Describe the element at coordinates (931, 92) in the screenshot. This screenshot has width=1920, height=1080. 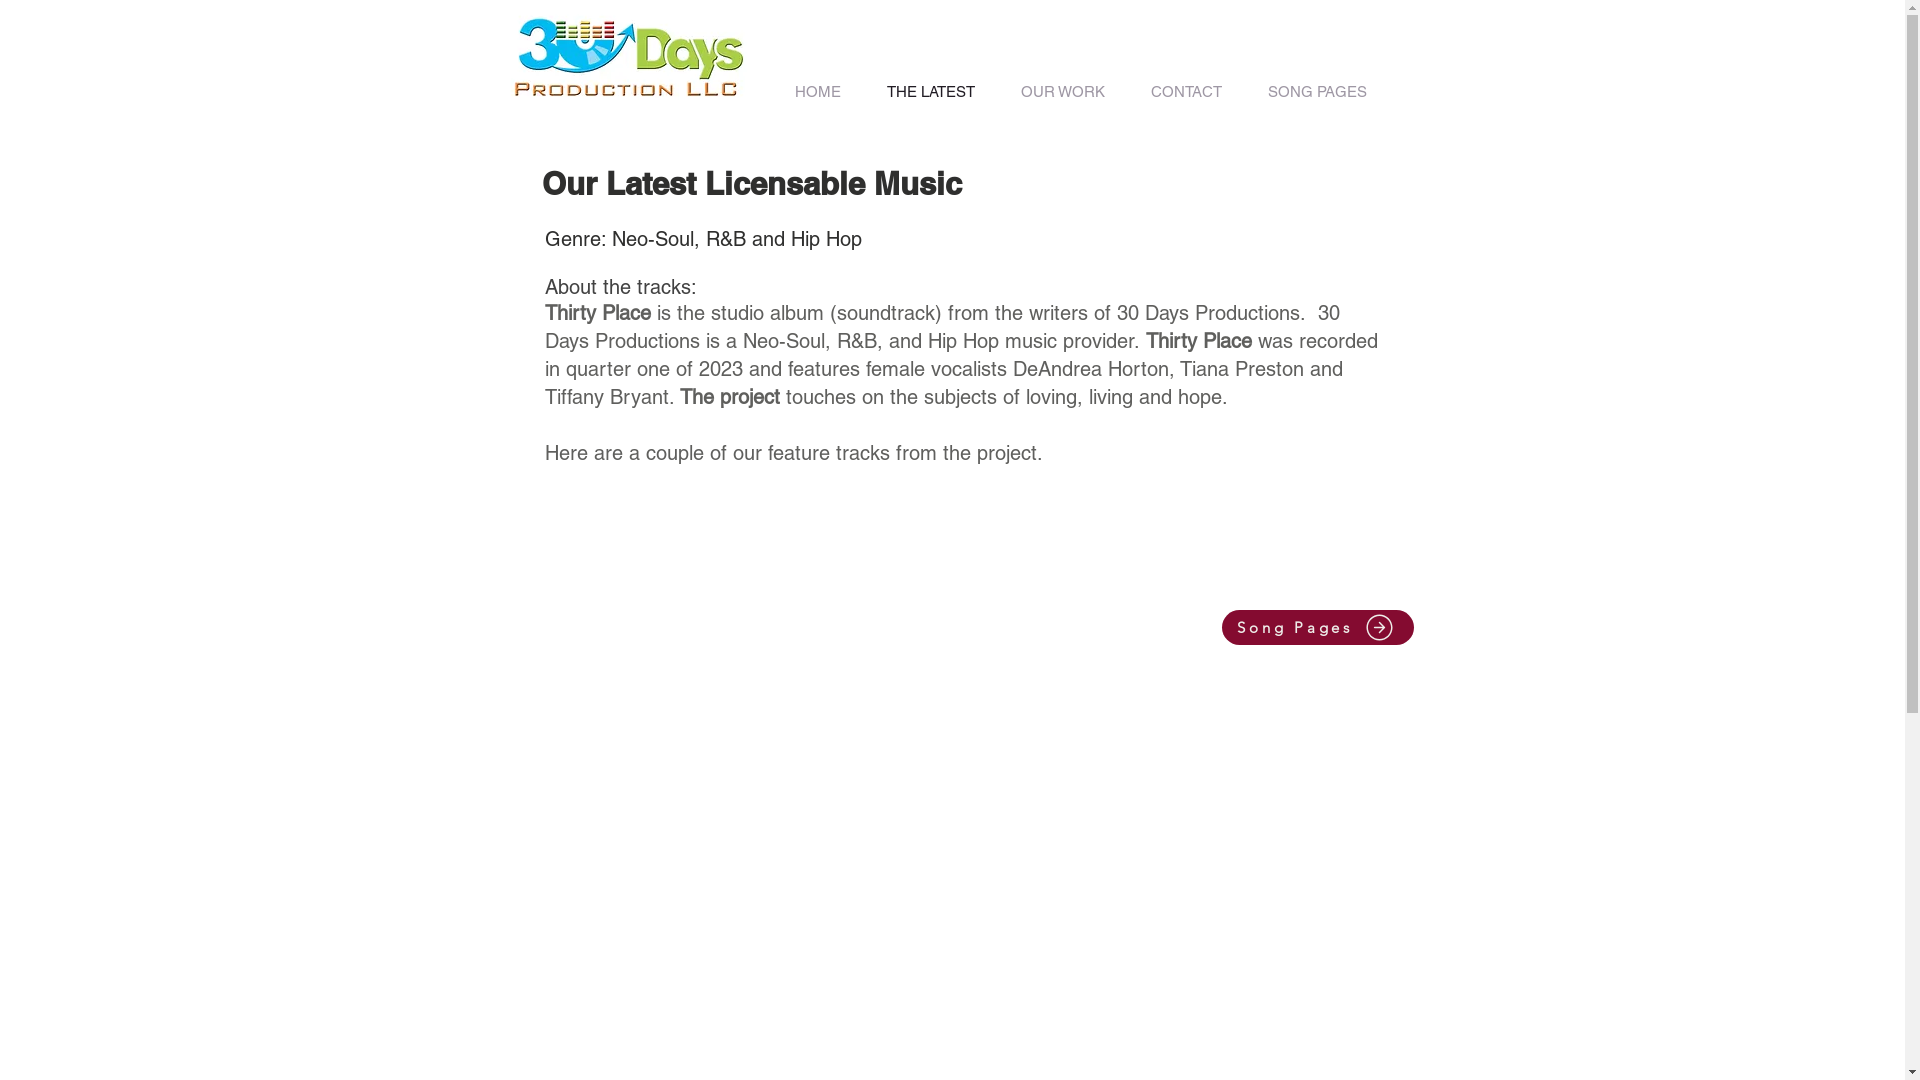
I see `THE LATEST` at that location.